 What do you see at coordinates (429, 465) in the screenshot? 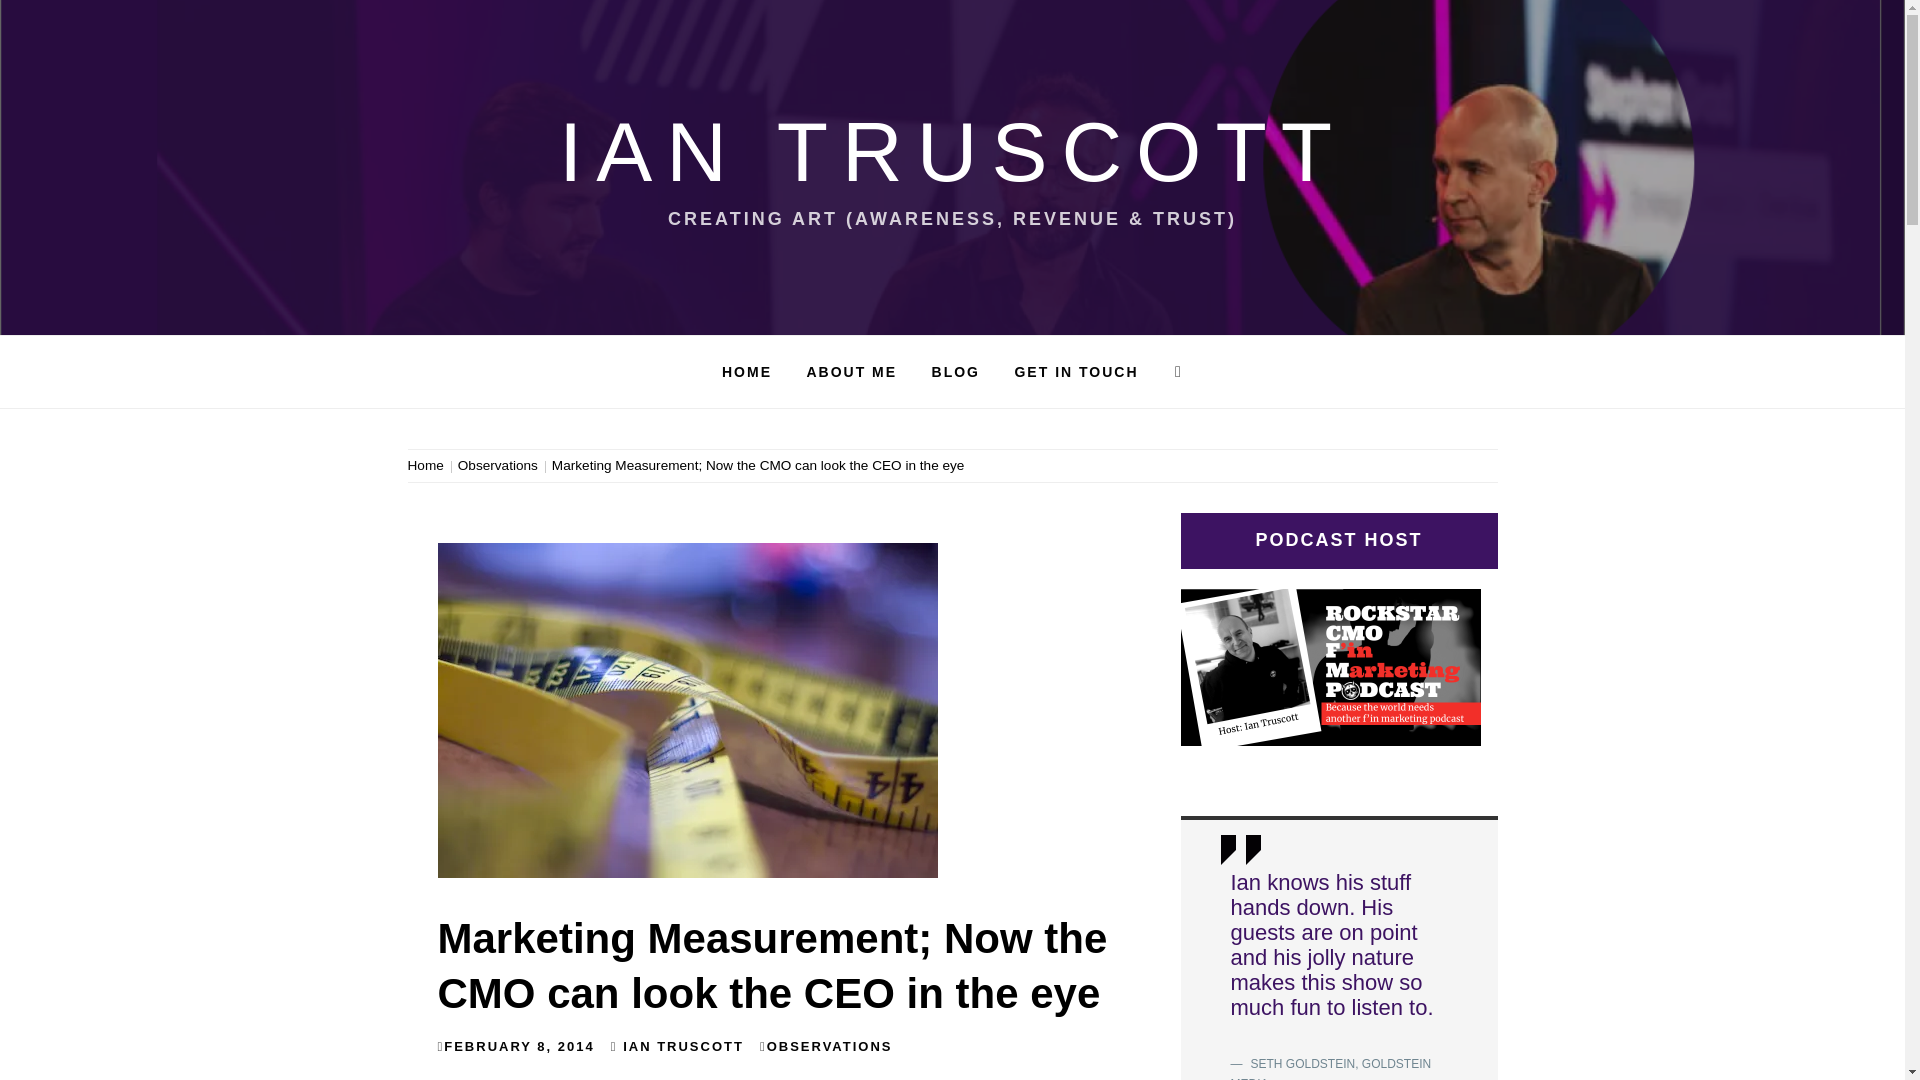
I see `Home` at bounding box center [429, 465].